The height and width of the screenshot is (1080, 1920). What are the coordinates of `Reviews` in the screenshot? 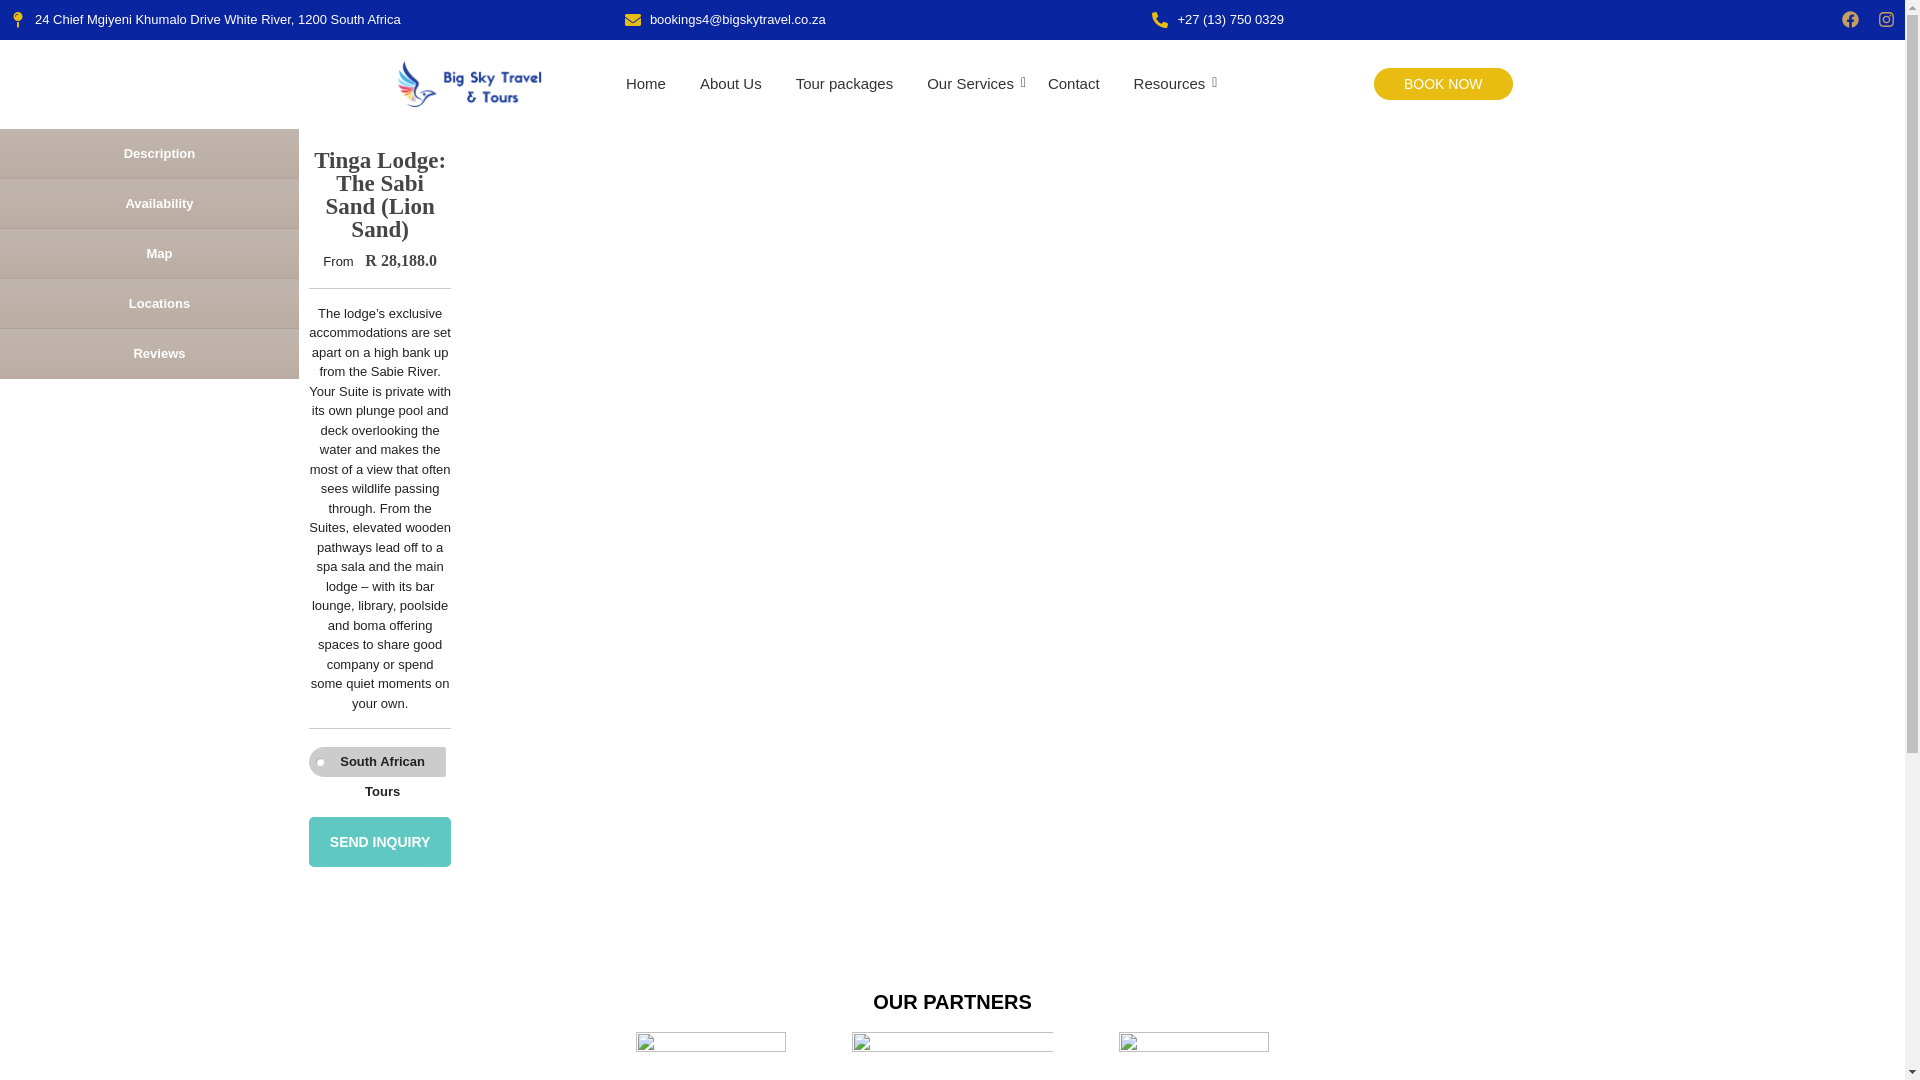 It's located at (150, 354).